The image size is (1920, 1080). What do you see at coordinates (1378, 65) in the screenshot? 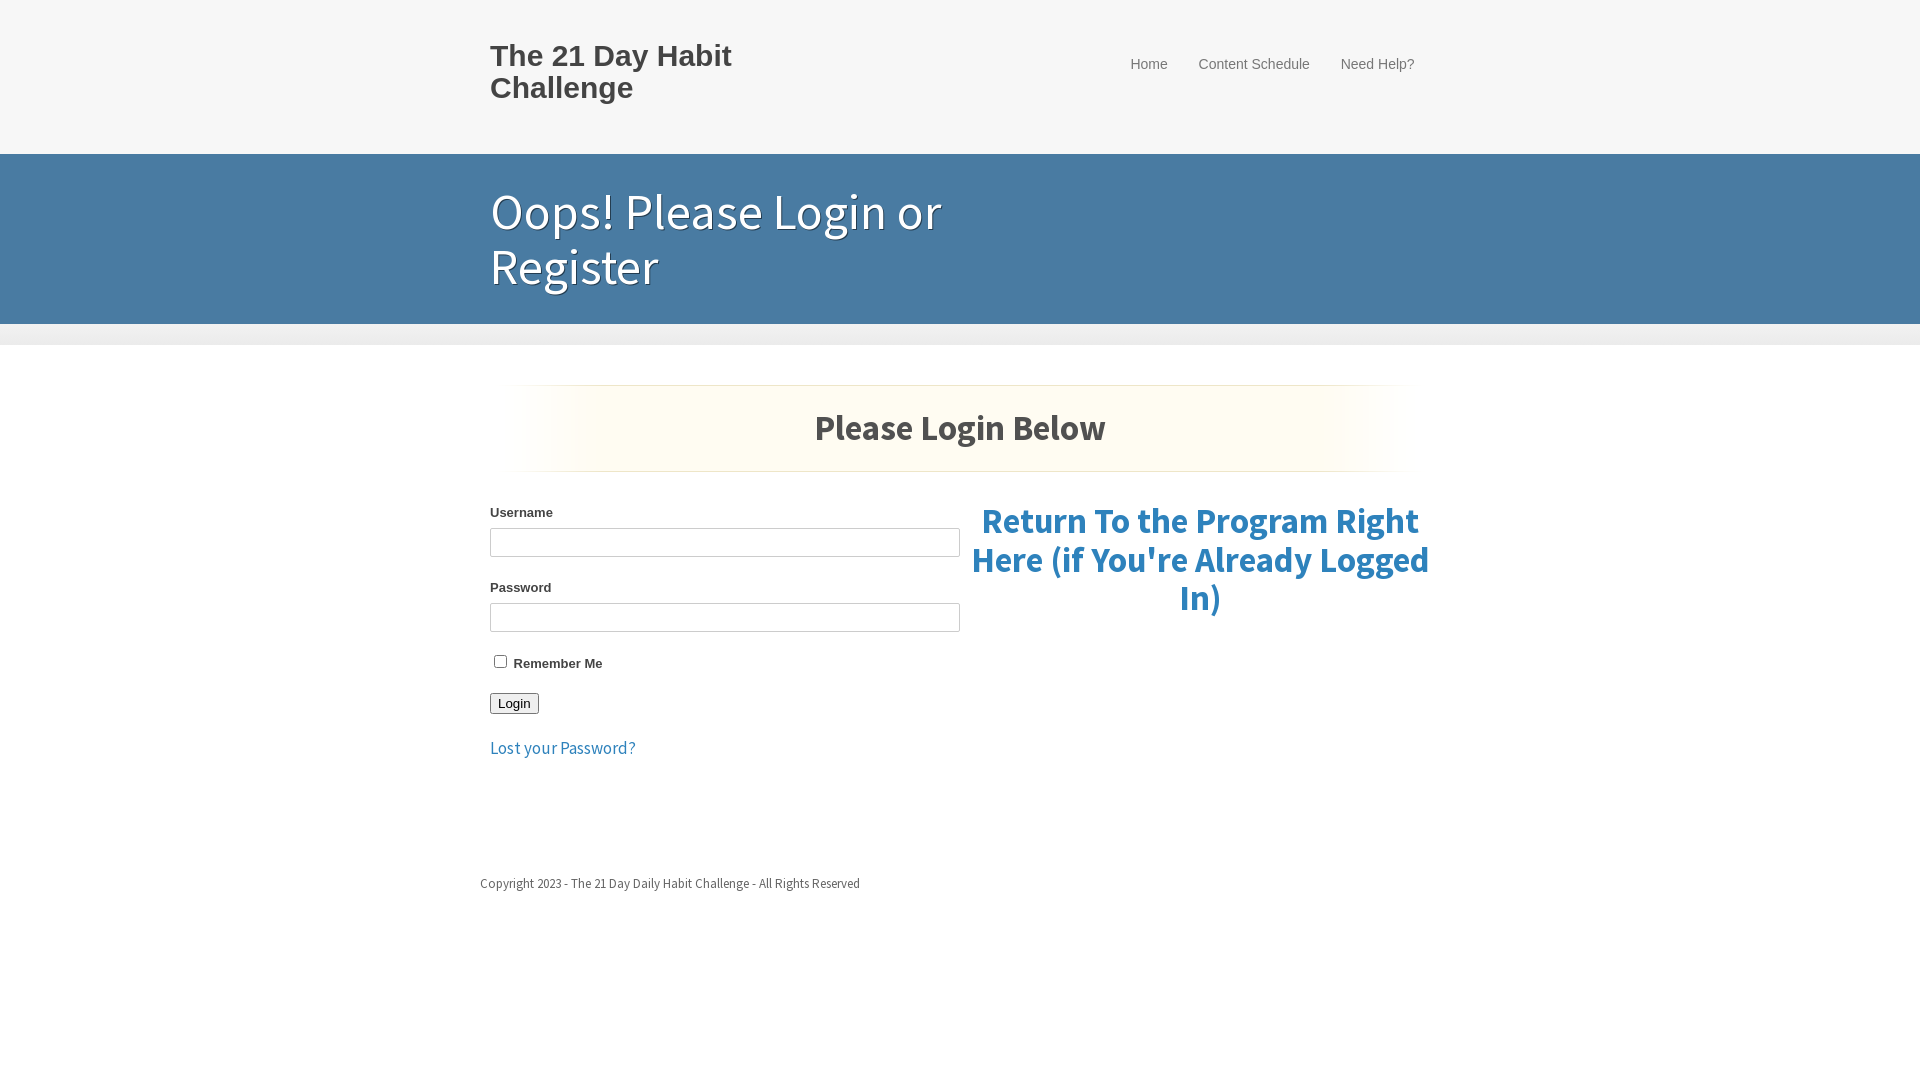
I see `Need Help?` at bounding box center [1378, 65].